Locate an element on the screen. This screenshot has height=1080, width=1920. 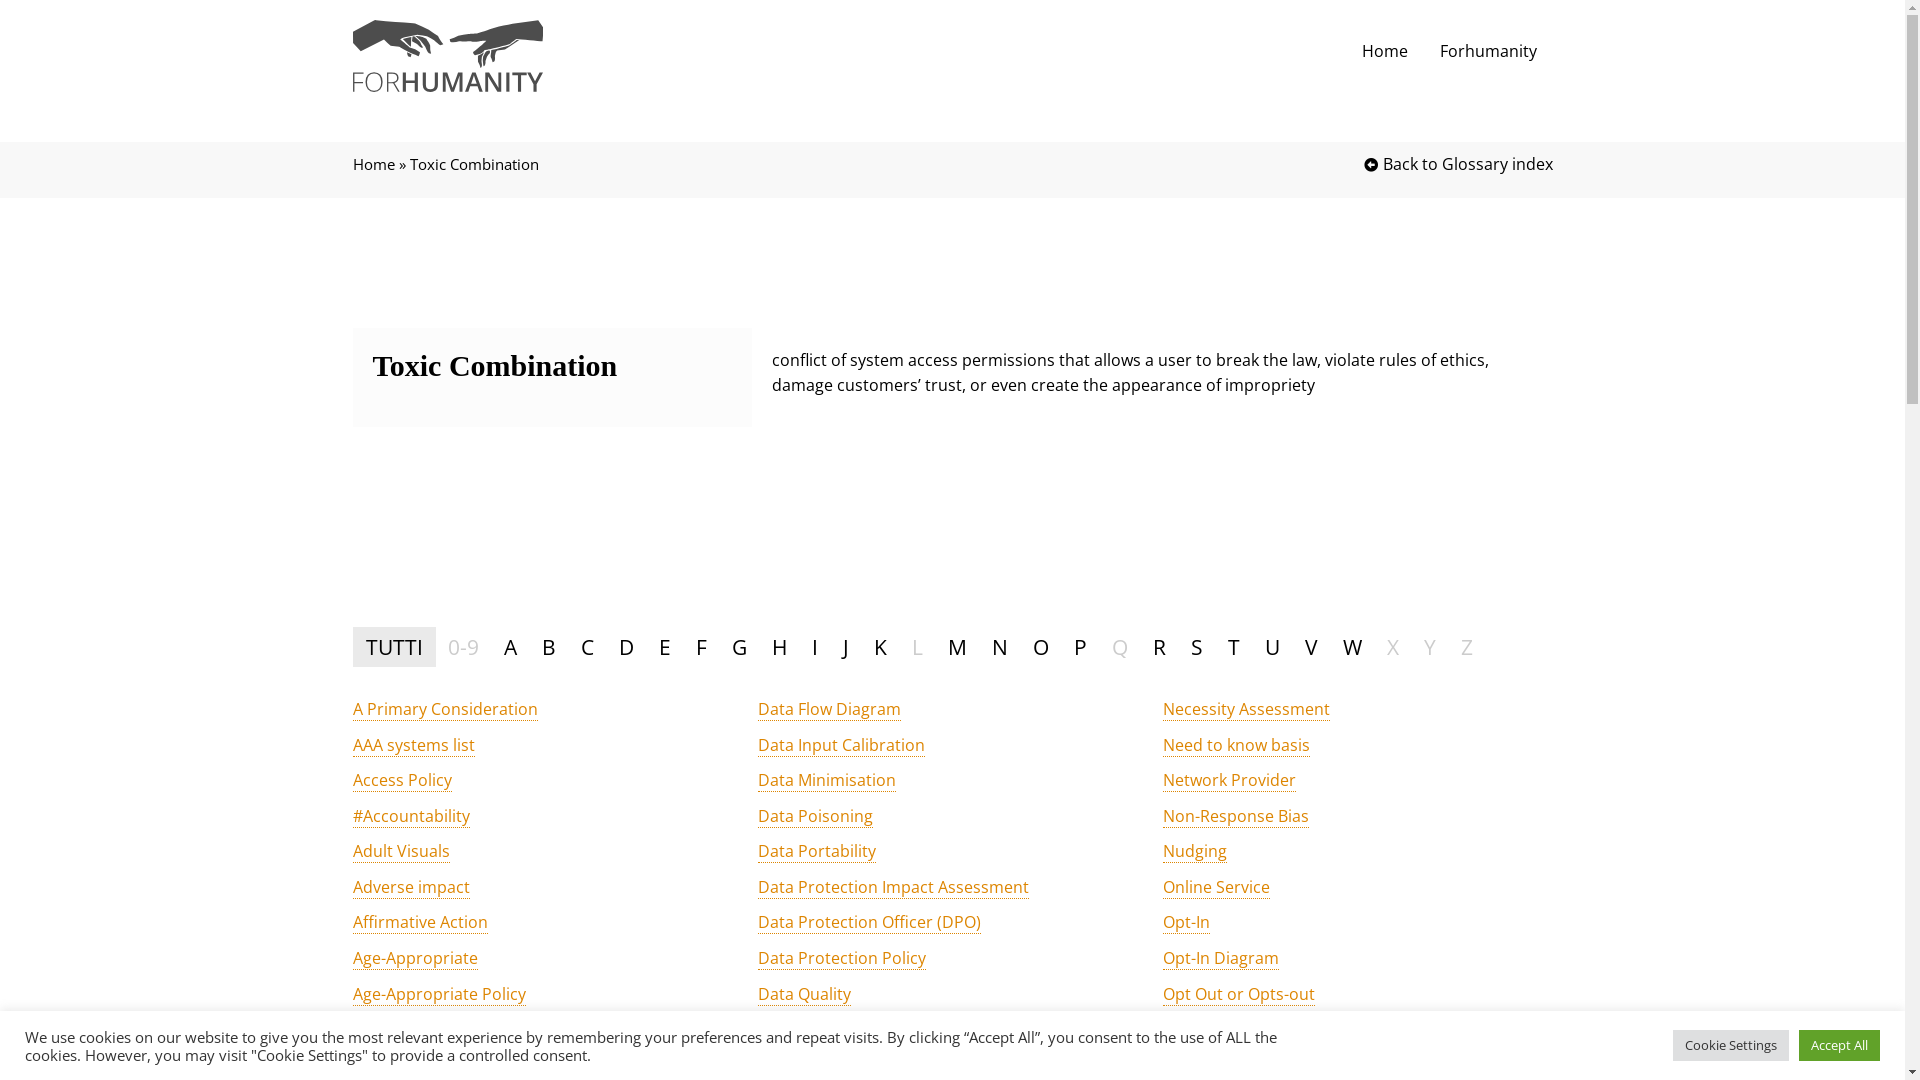
Home is located at coordinates (373, 164).